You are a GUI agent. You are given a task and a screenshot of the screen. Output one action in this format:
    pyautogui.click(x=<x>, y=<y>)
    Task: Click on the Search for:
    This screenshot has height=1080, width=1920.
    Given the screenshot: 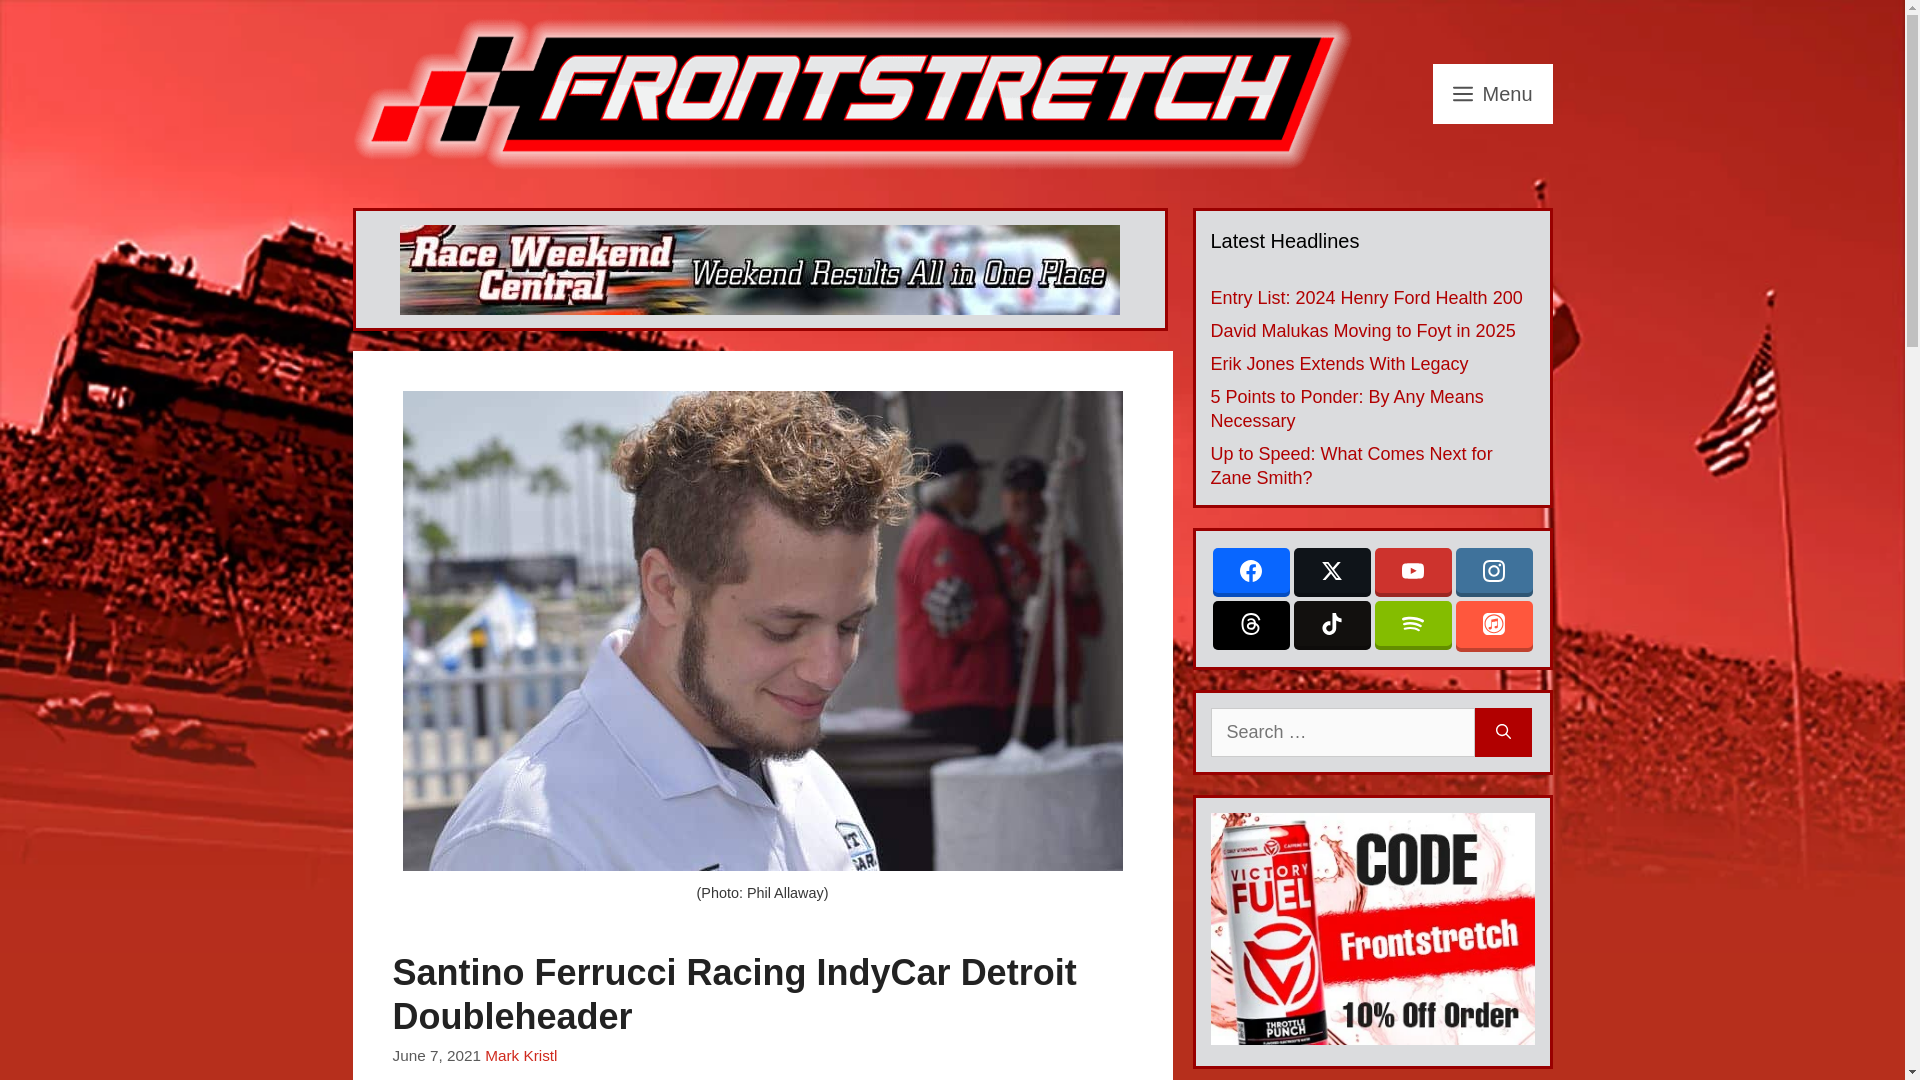 What is the action you would take?
    pyautogui.click(x=1342, y=732)
    